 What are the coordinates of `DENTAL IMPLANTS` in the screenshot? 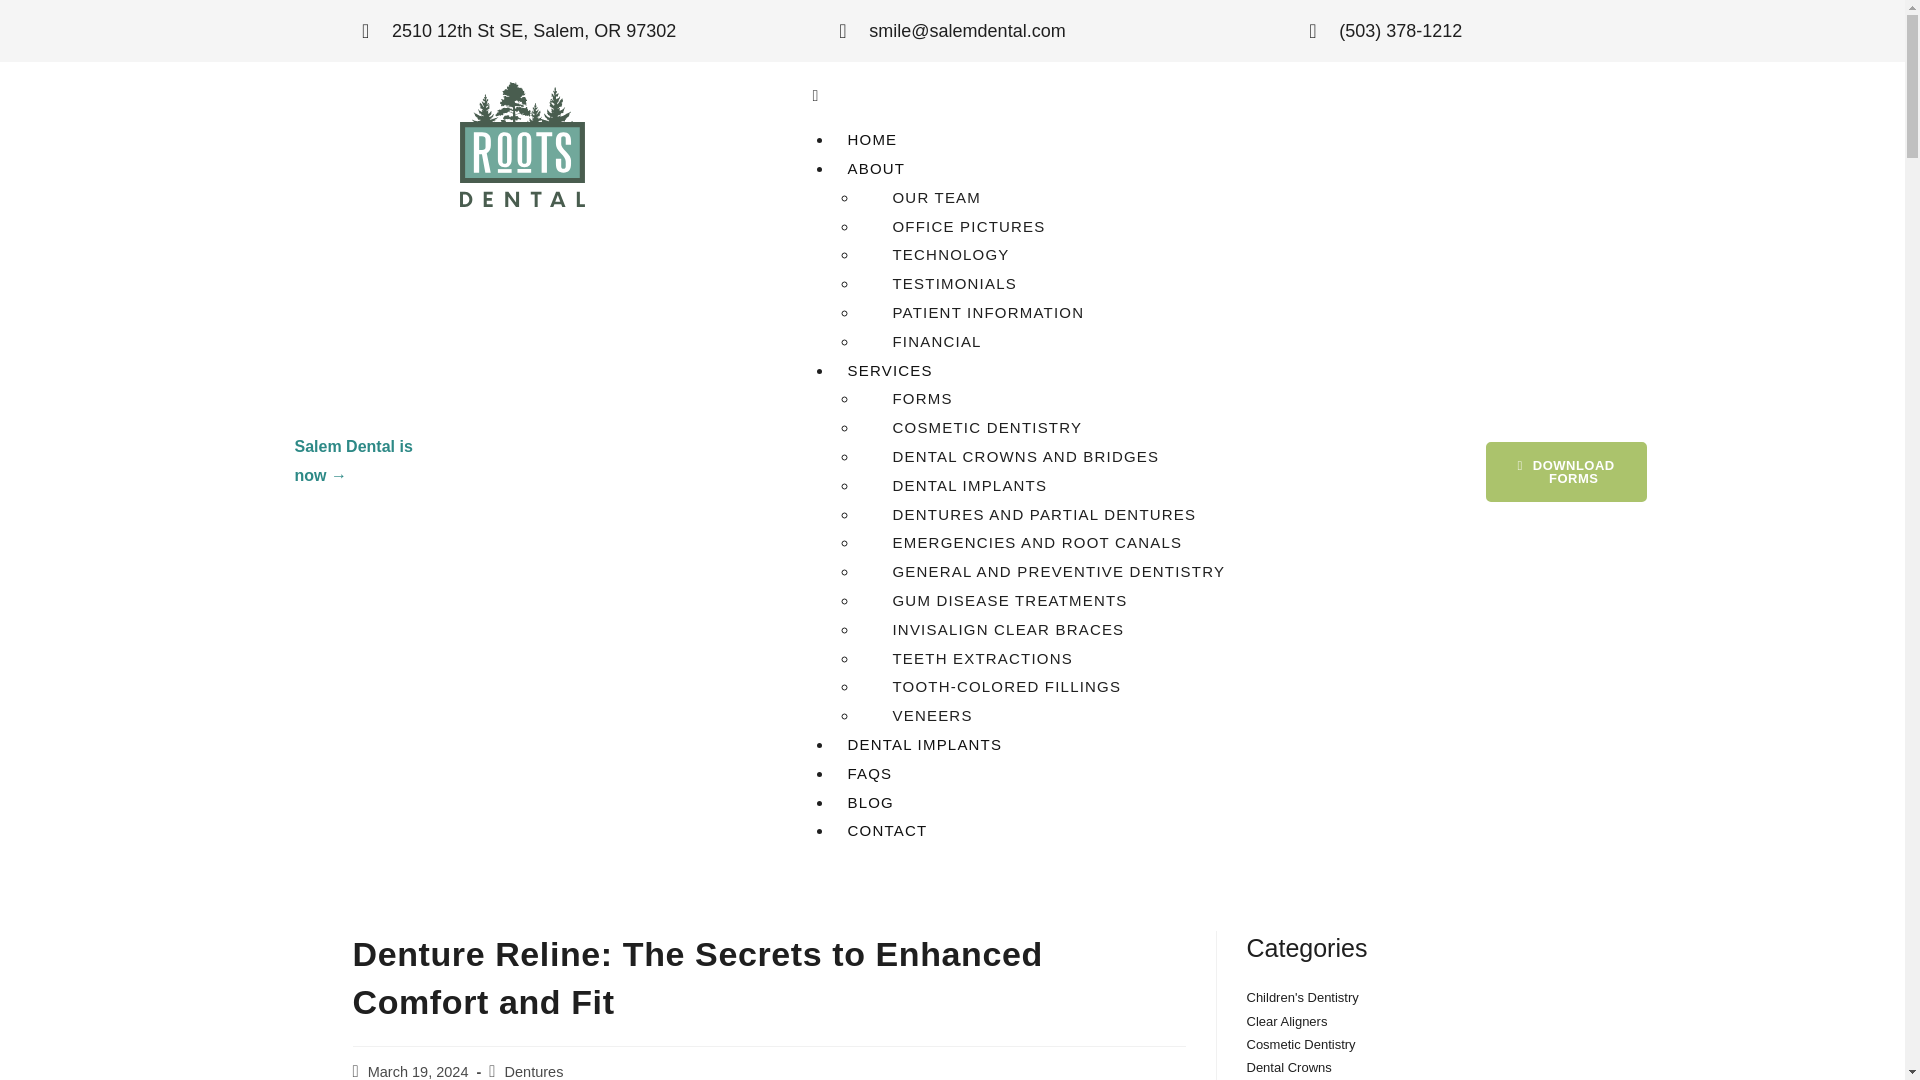 It's located at (924, 744).